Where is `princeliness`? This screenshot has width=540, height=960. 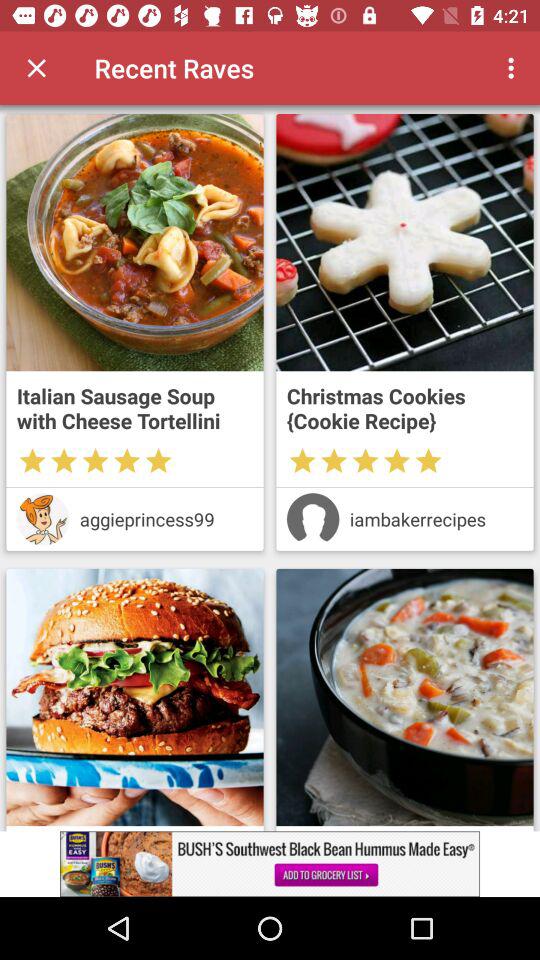
princeliness is located at coordinates (42, 519).